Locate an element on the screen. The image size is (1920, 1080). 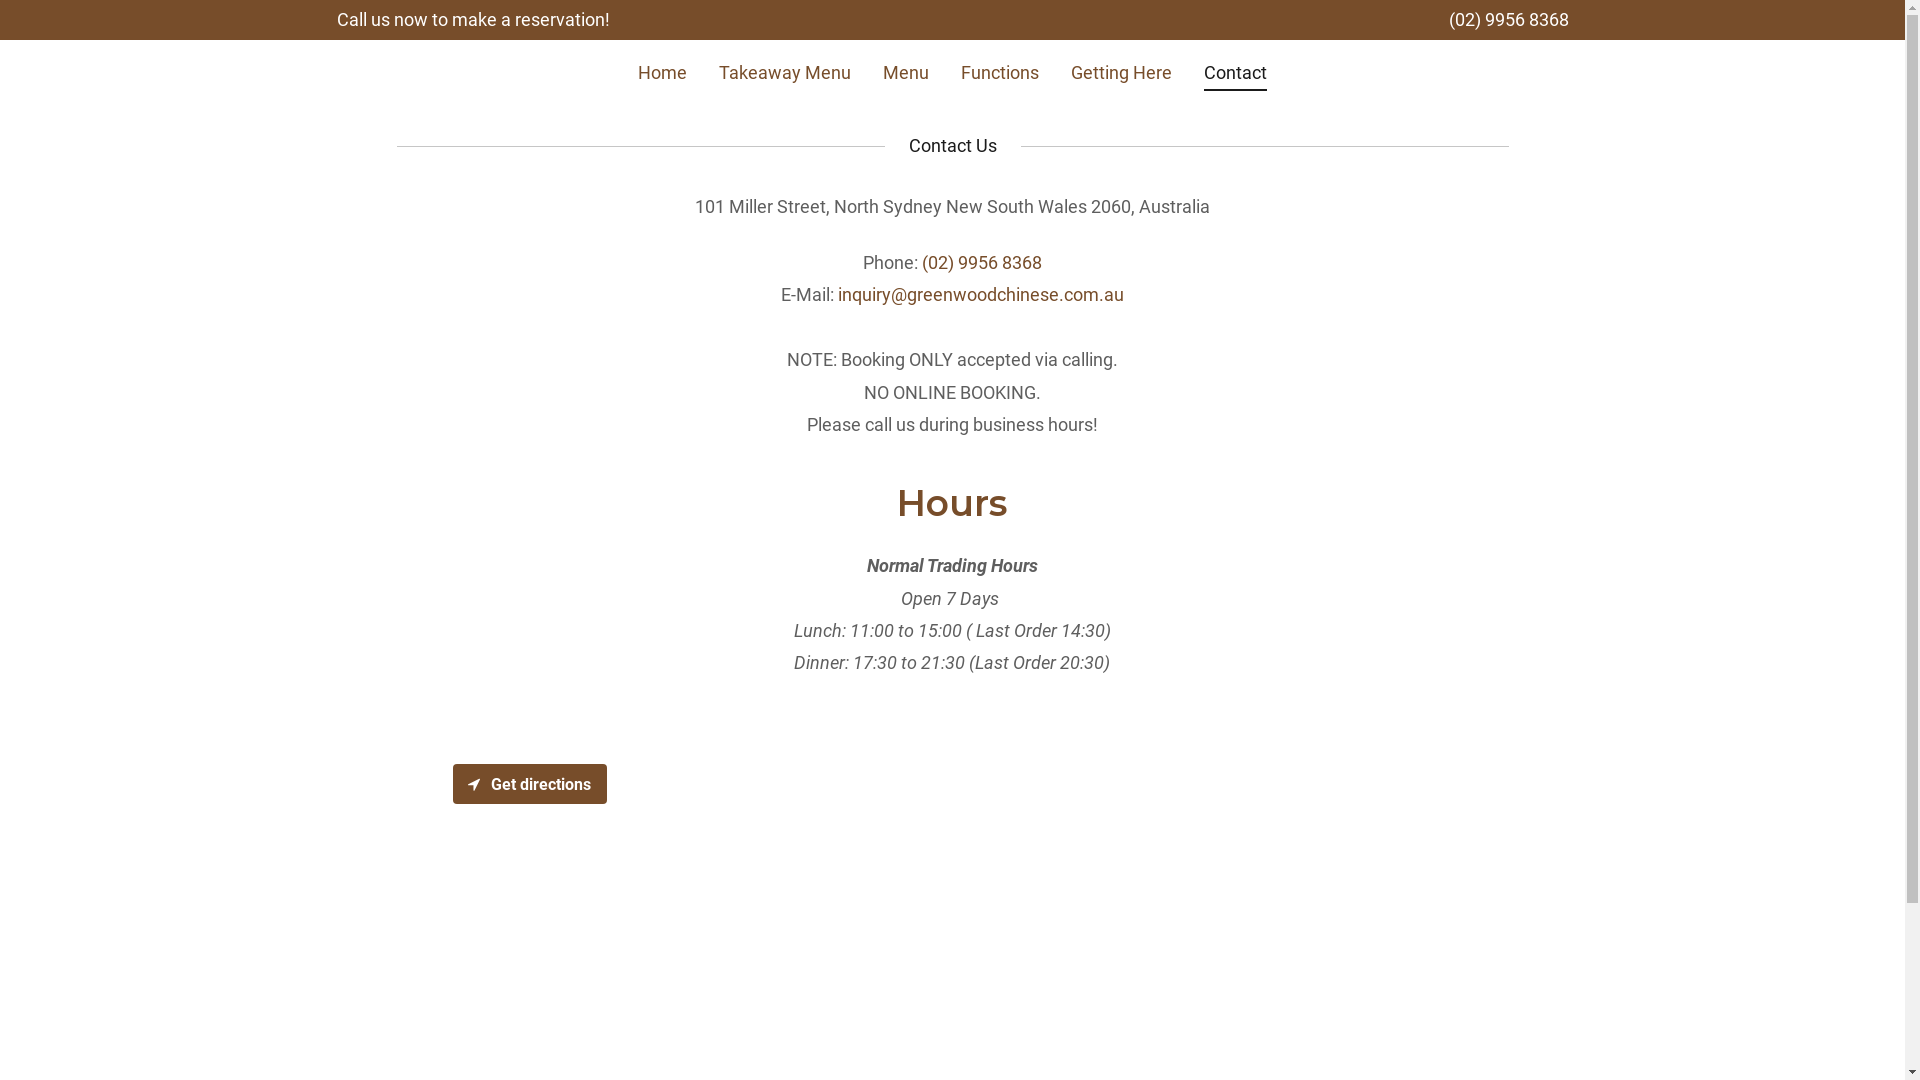
Menu is located at coordinates (906, 72).